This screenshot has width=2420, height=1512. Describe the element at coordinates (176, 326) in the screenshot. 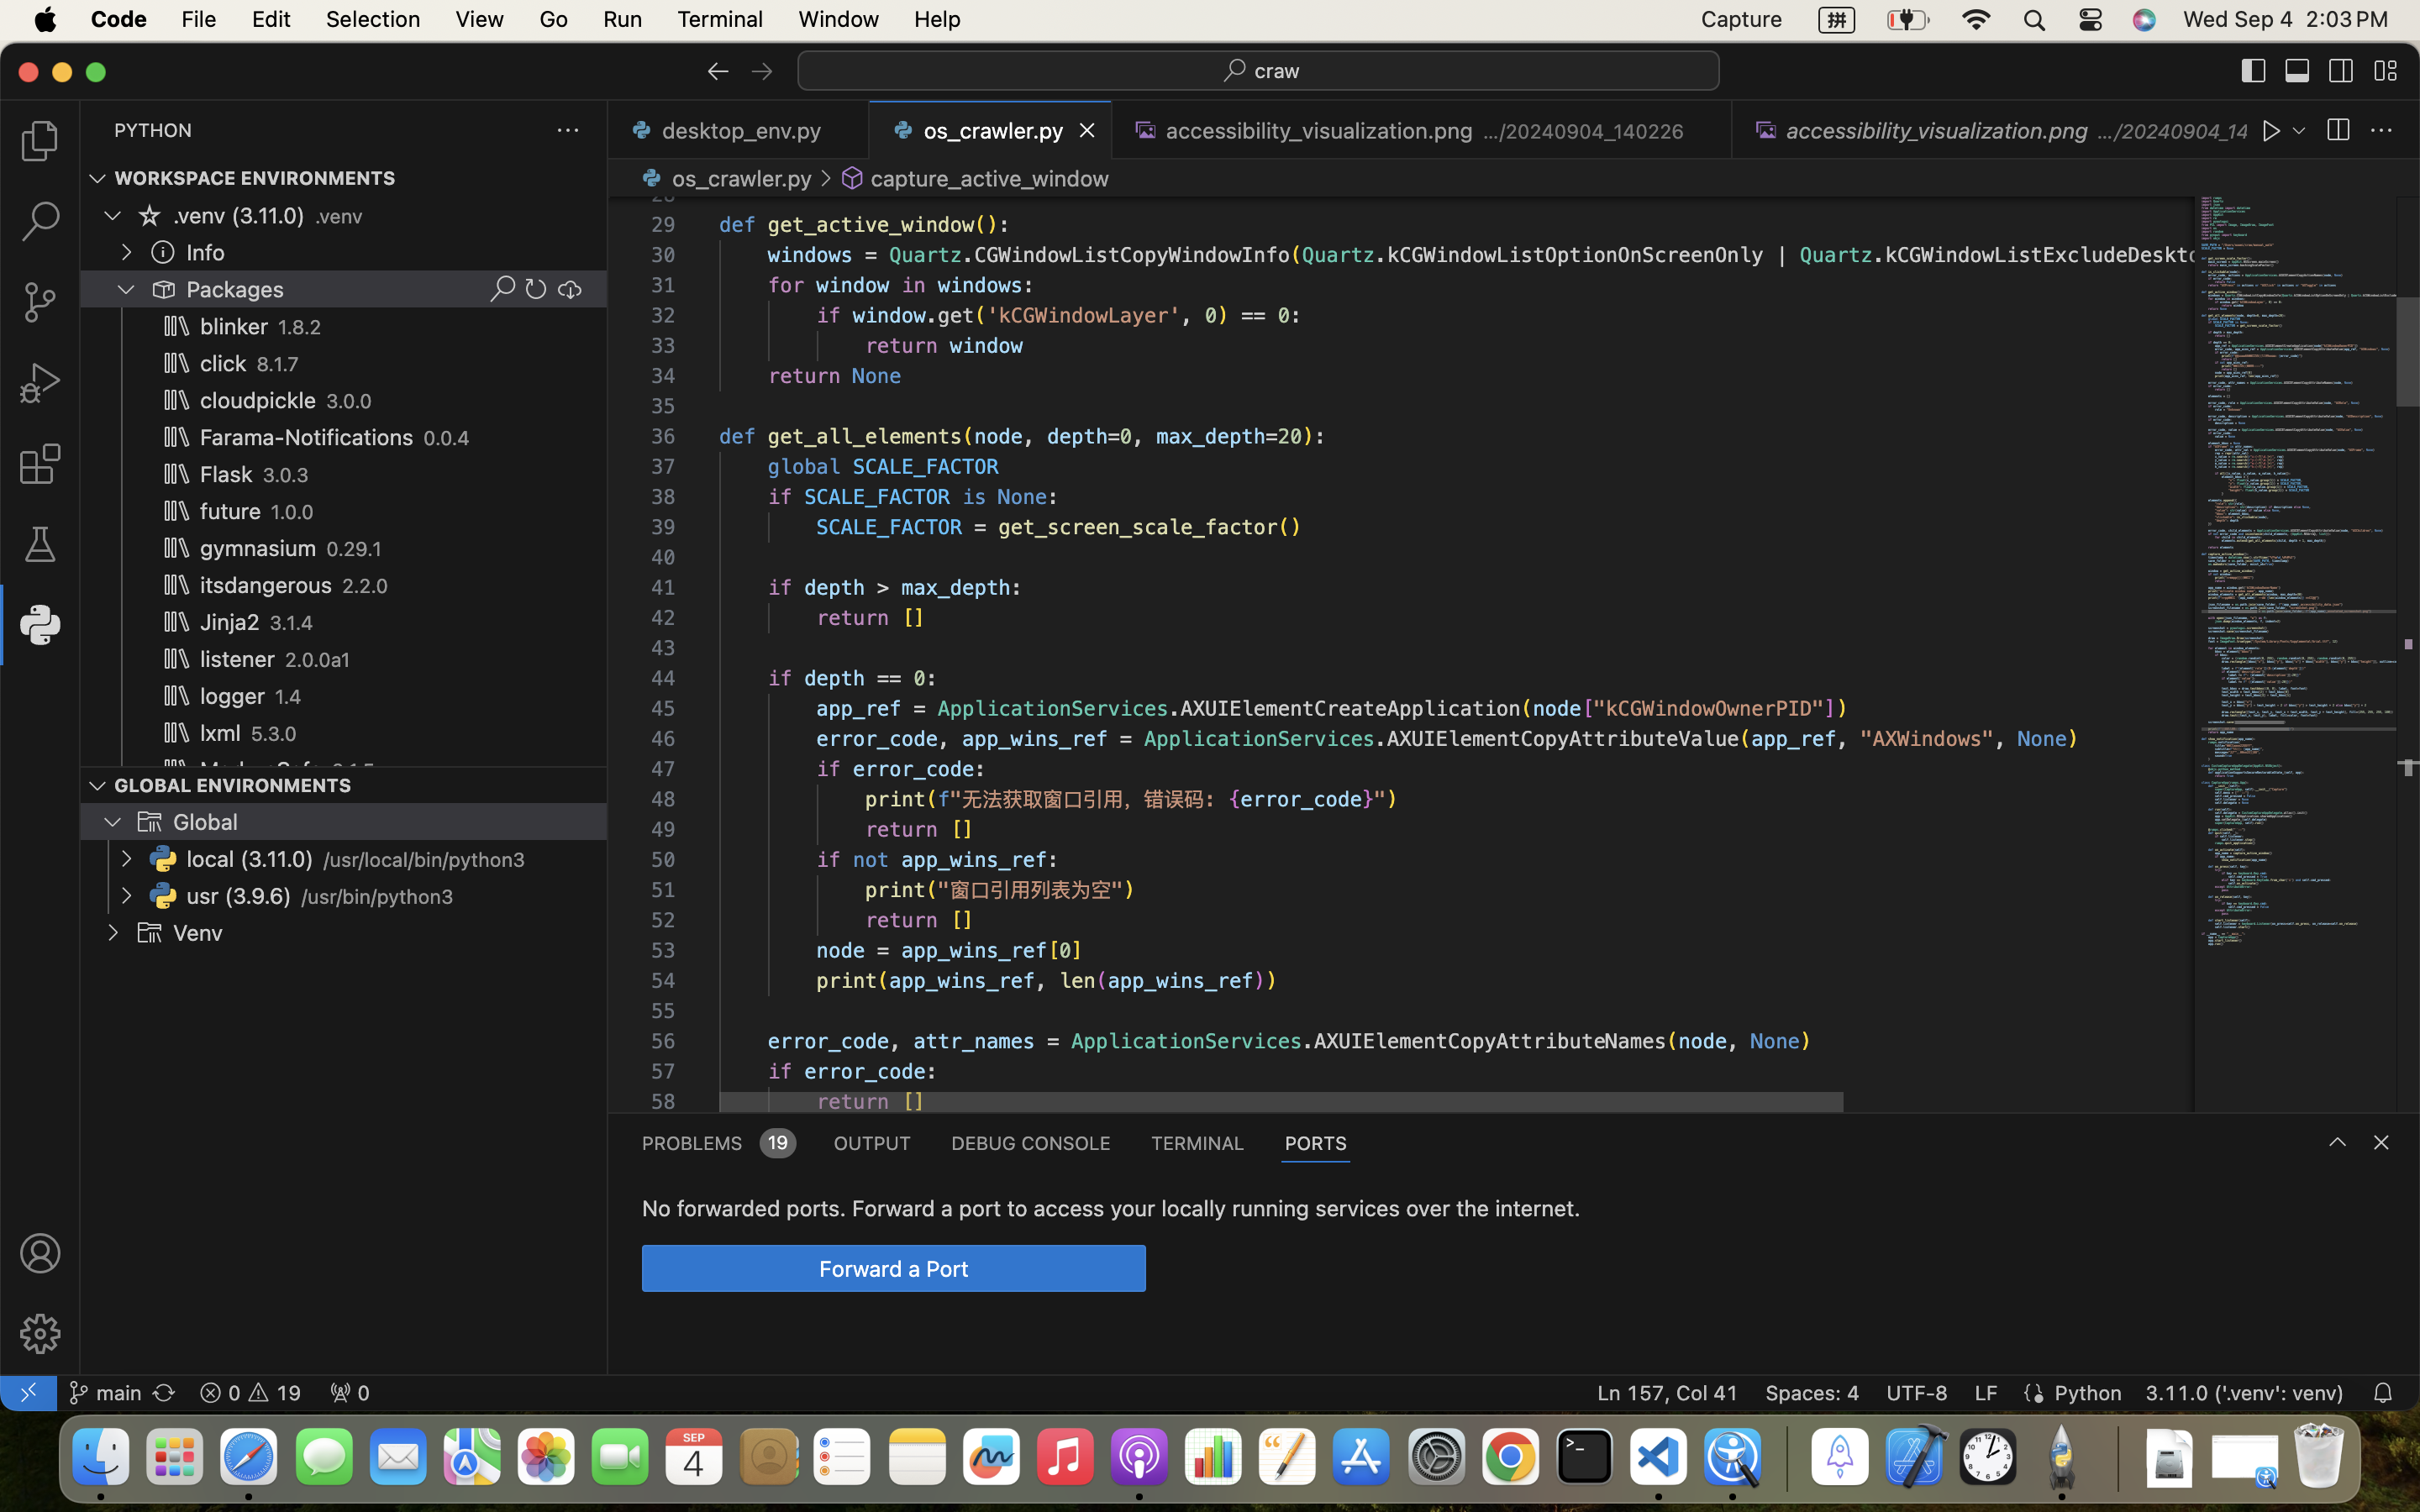

I see `` at that location.